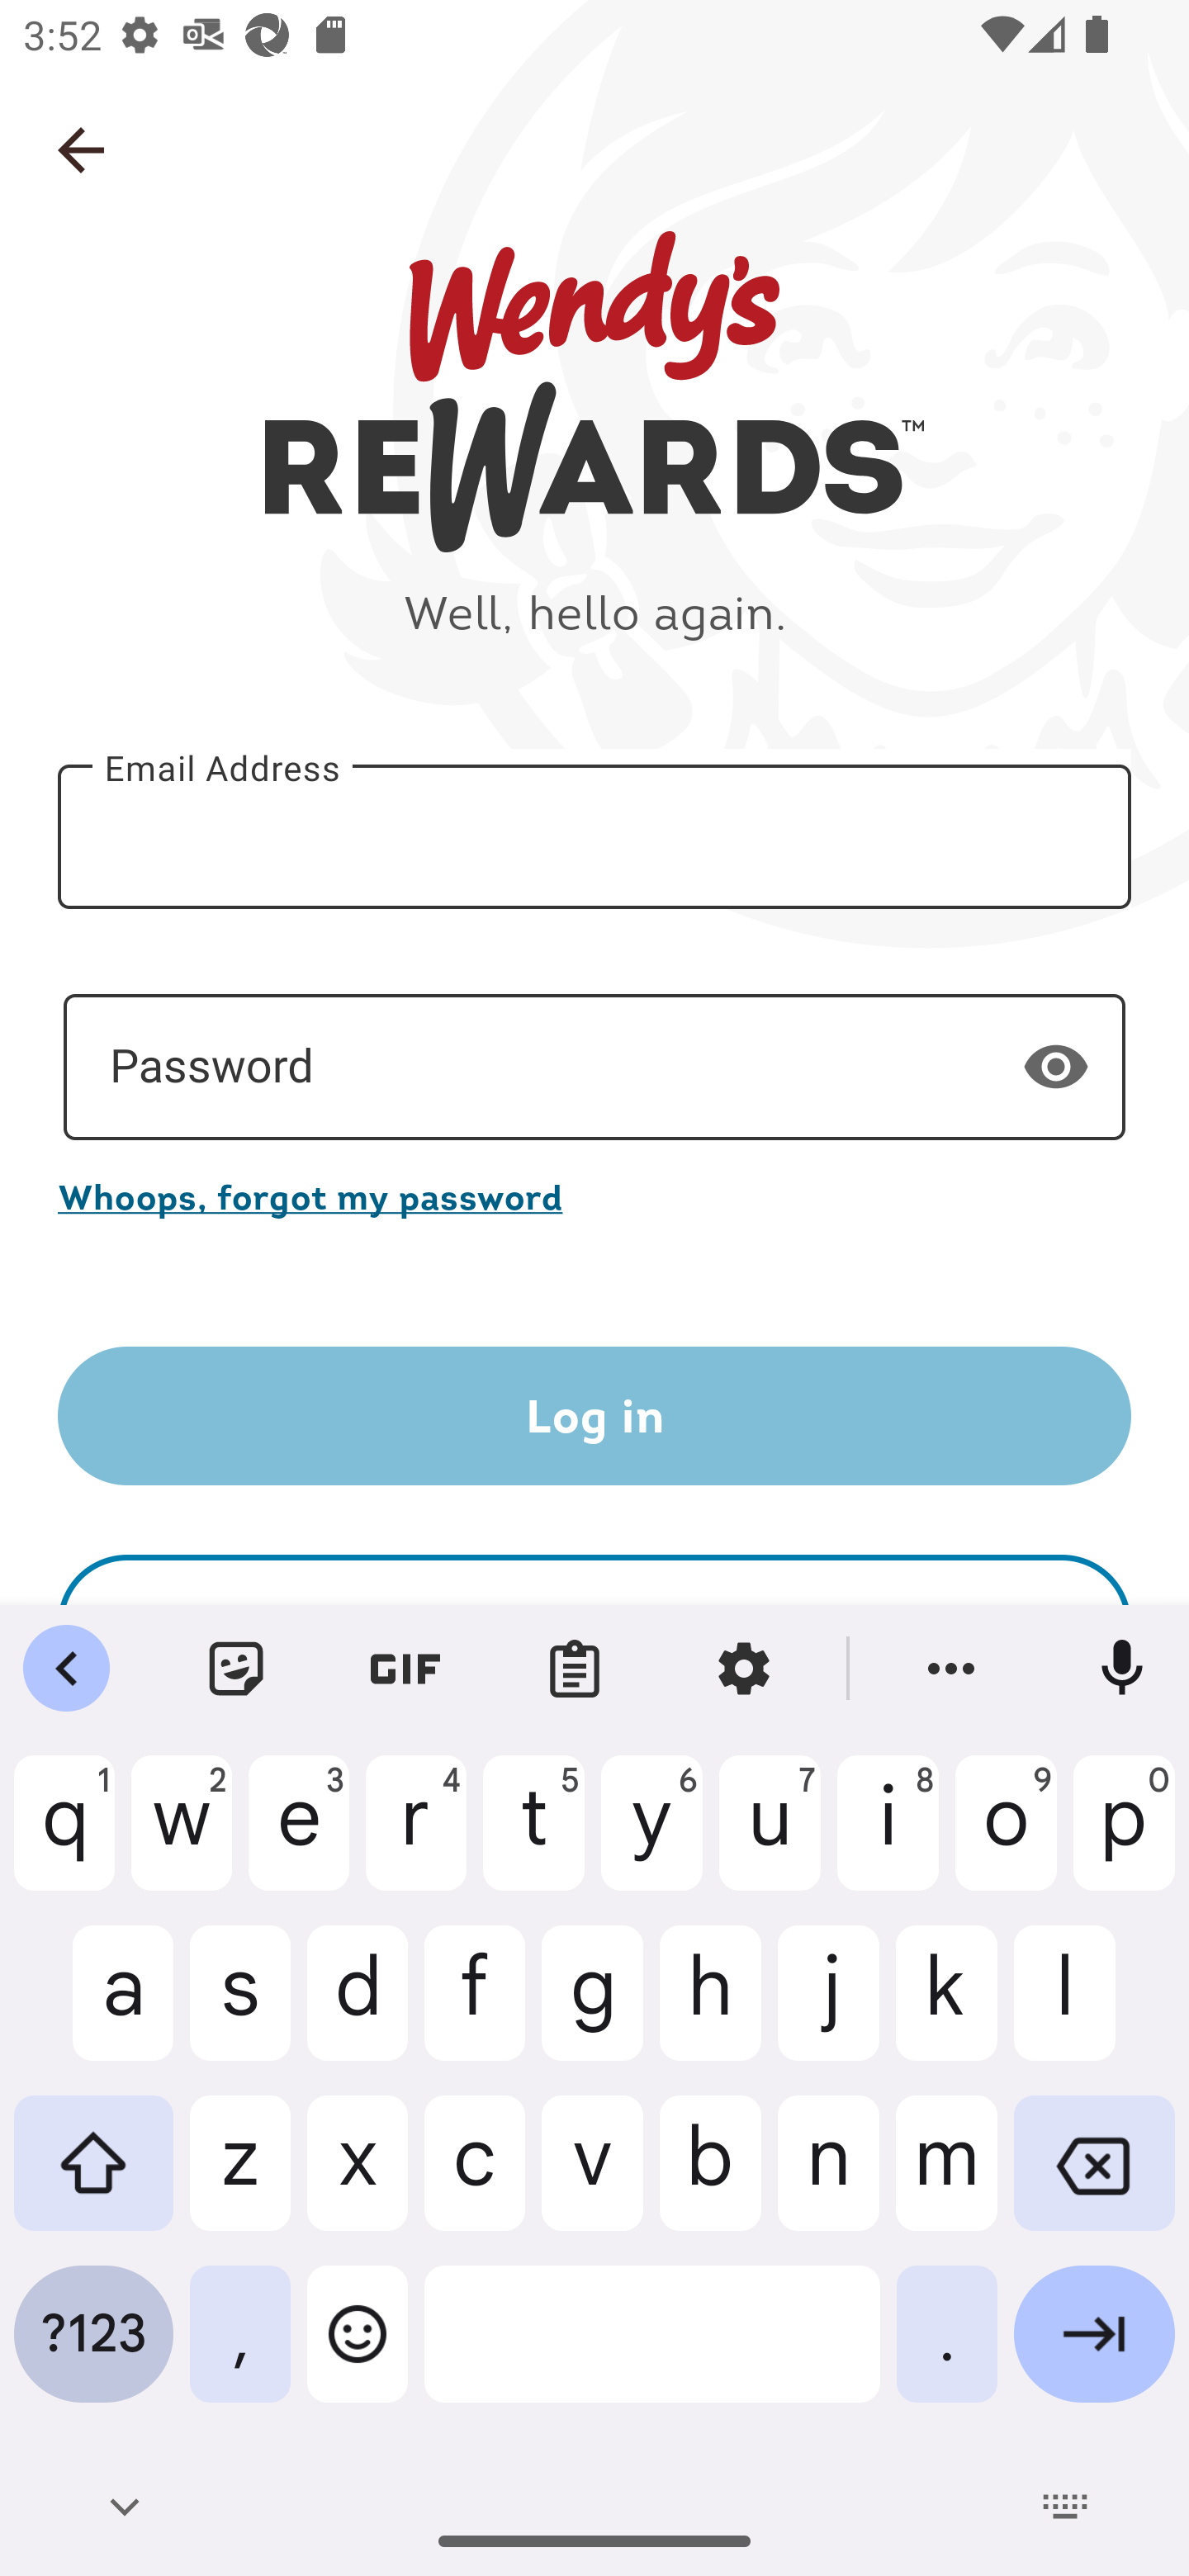 The width and height of the screenshot is (1189, 2576). Describe the element at coordinates (81, 150) in the screenshot. I see `Navigate up` at that location.